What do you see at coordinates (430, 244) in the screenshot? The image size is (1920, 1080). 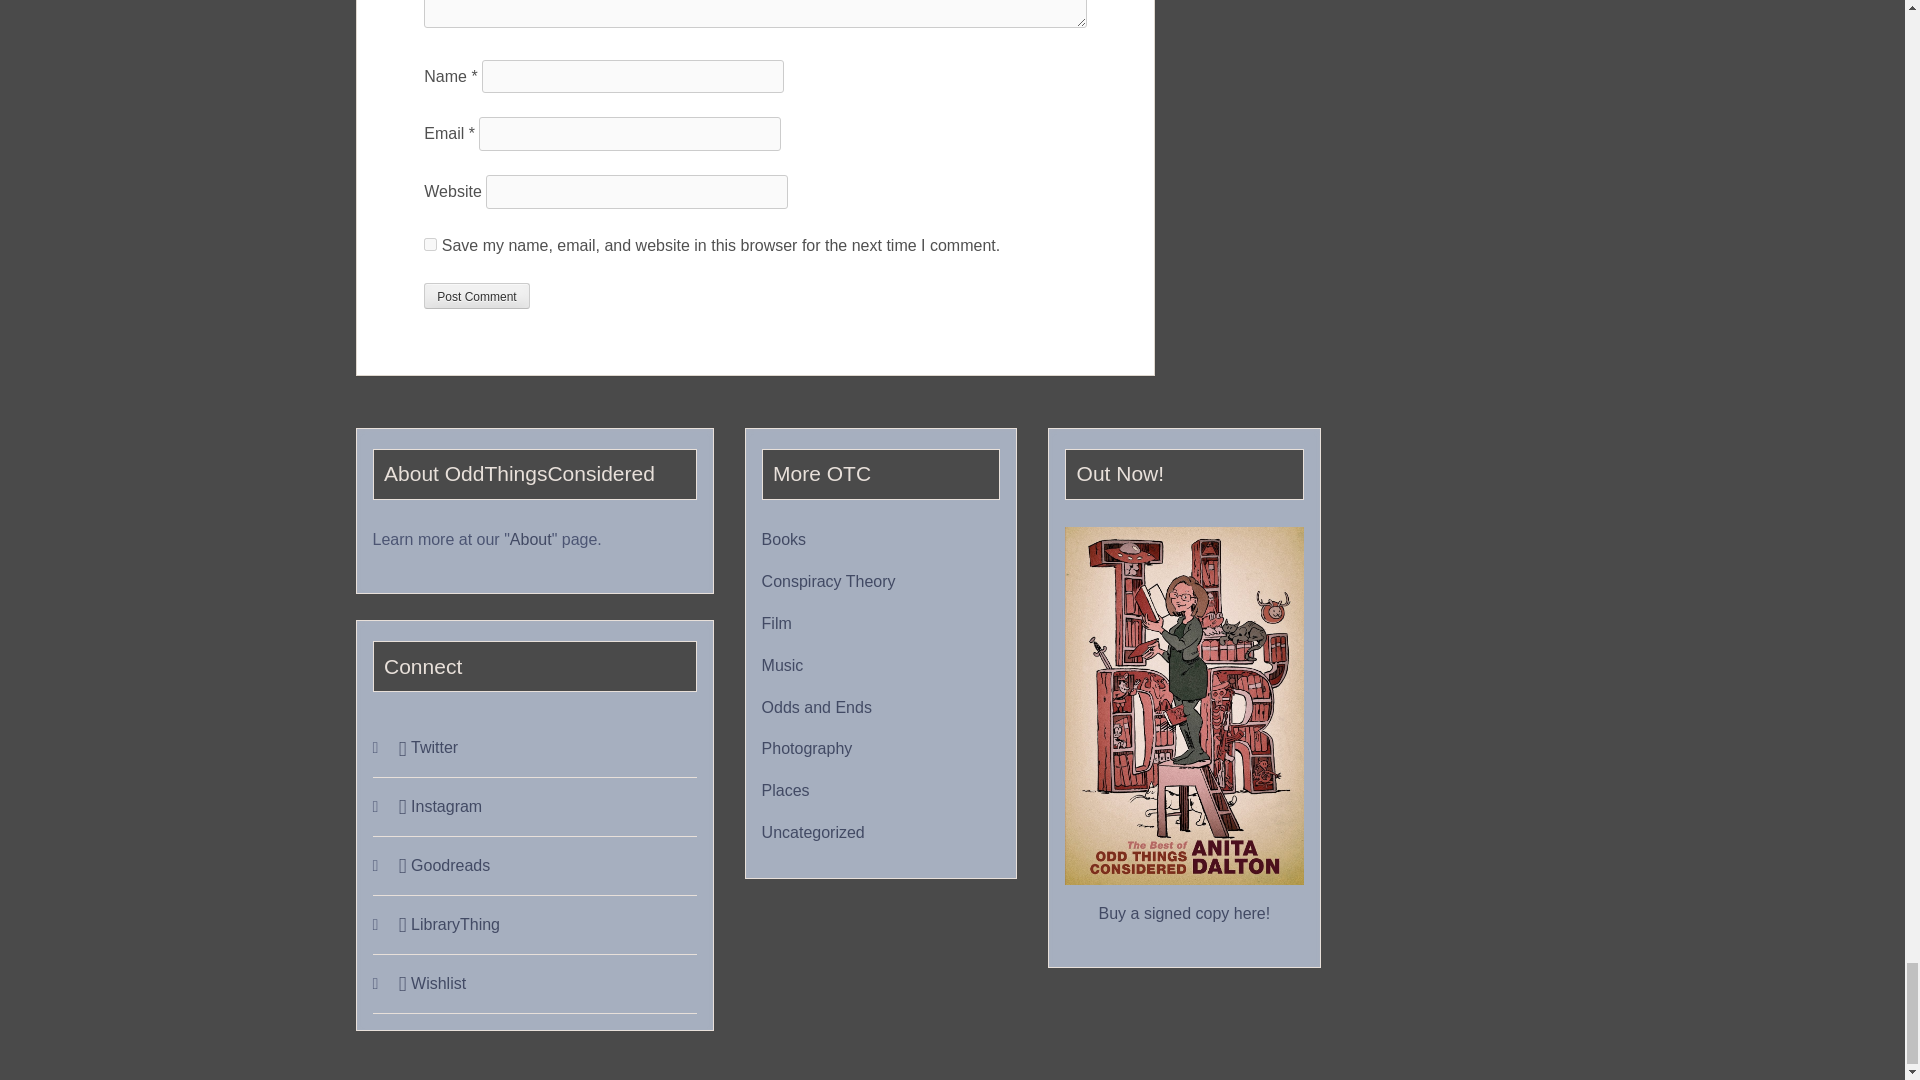 I see `yes` at bounding box center [430, 244].